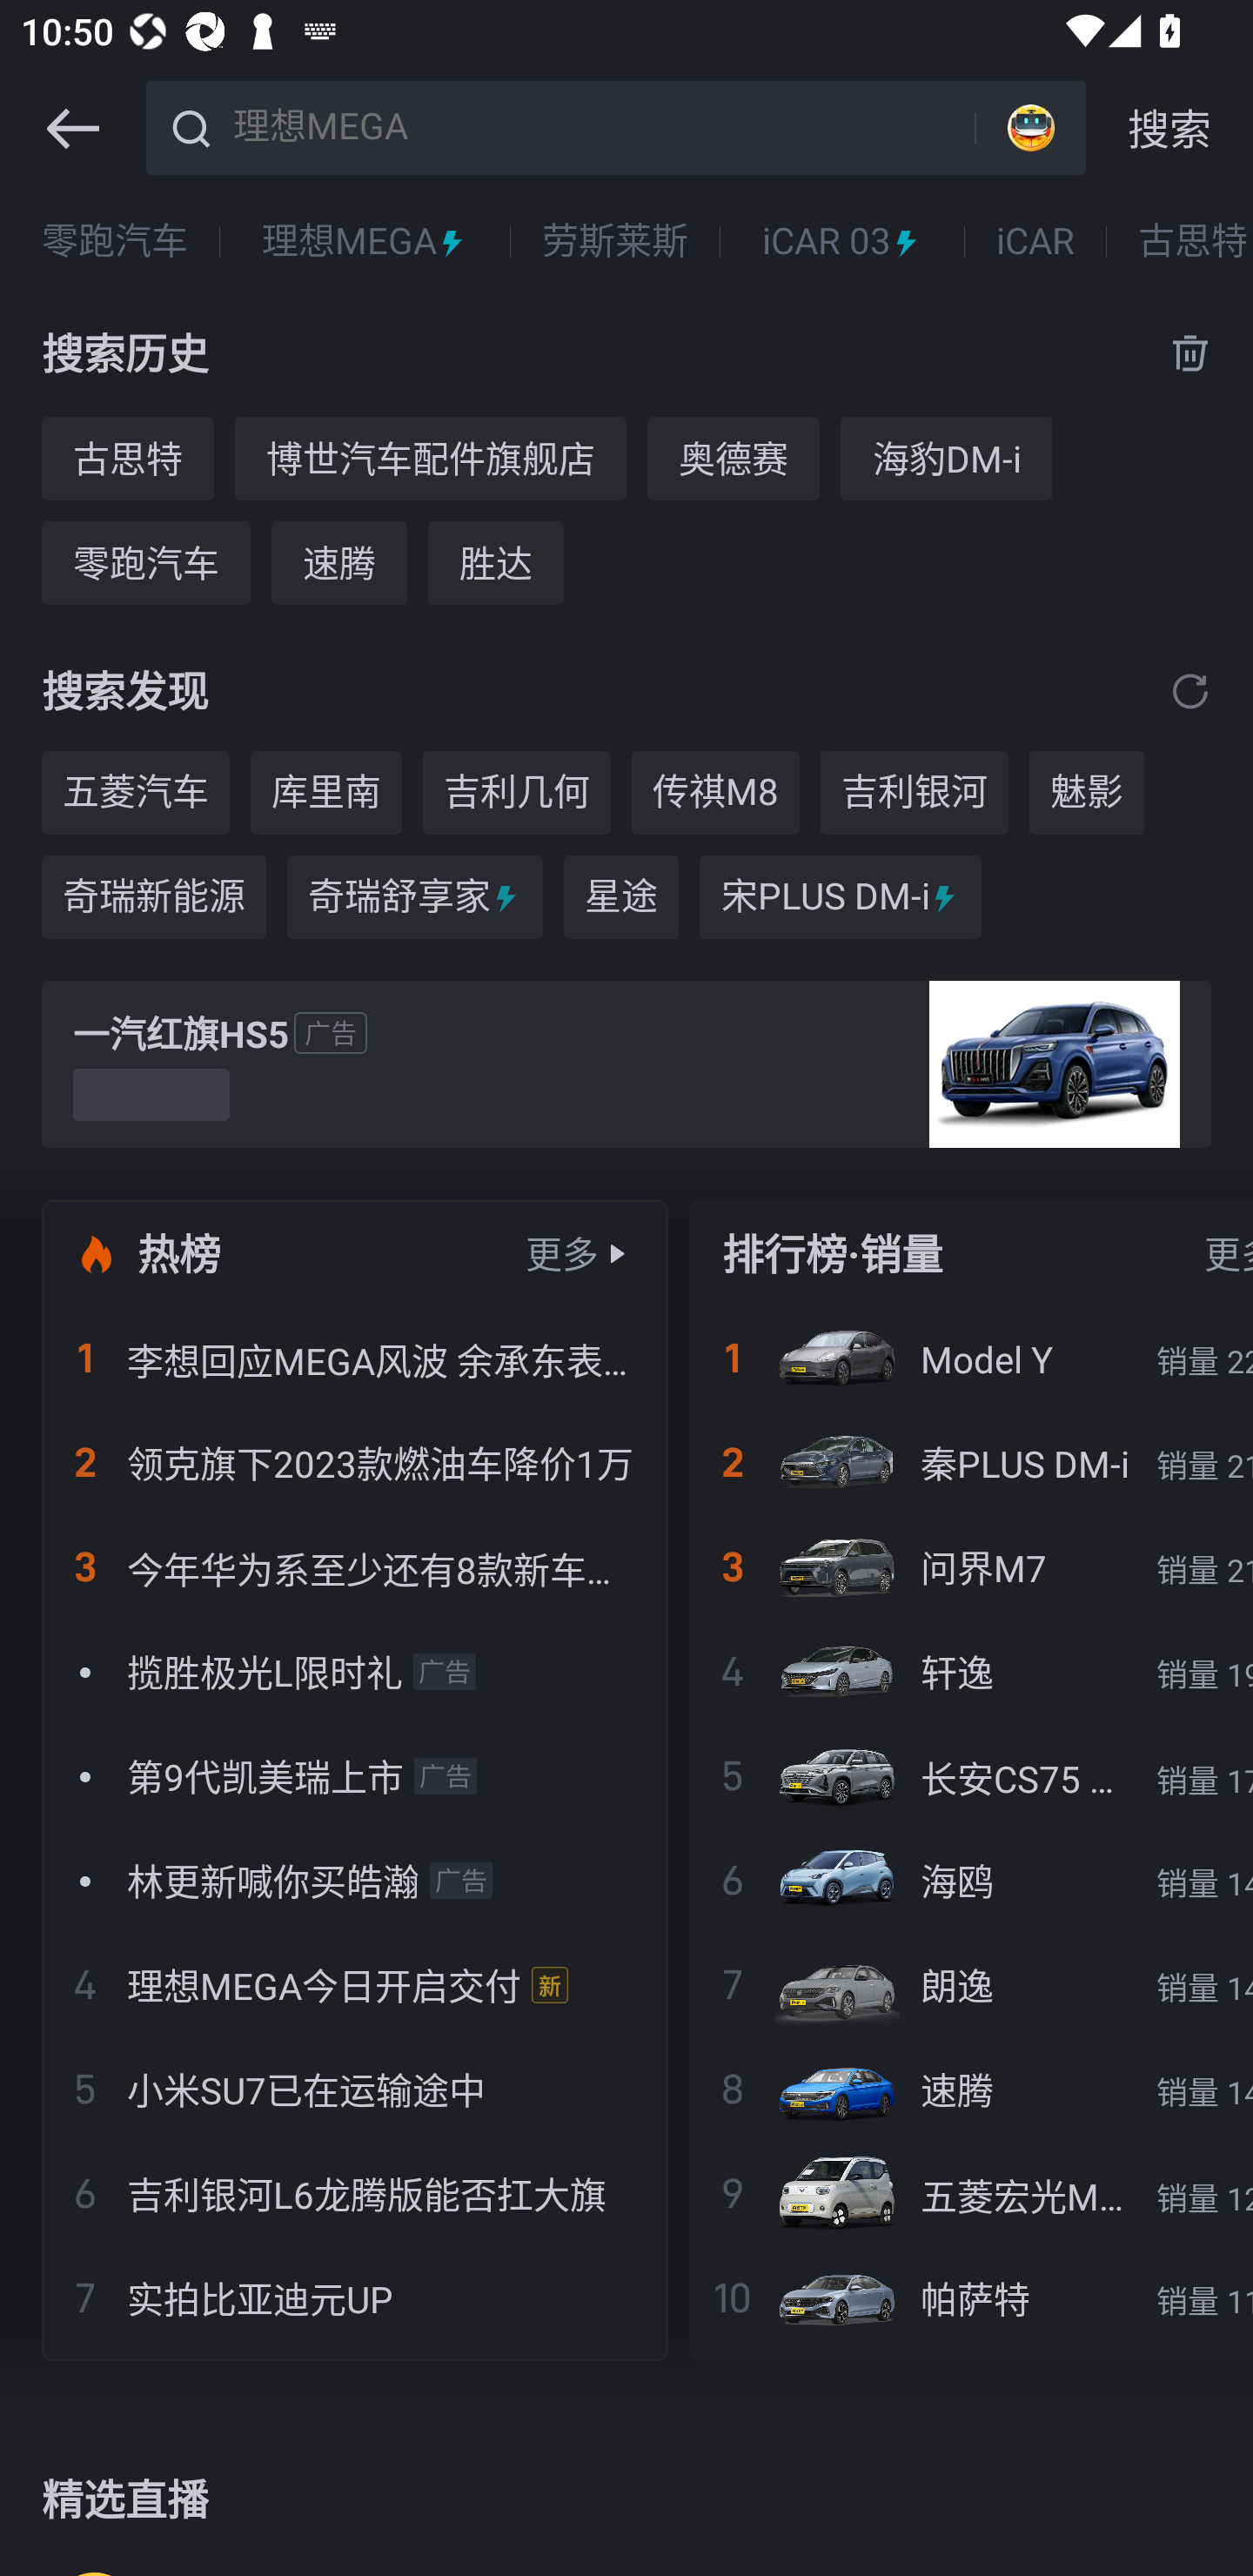 This screenshot has height=2576, width=1253. What do you see at coordinates (355, 1358) in the screenshot?
I see `李想回应MEGA风波 余承东表态` at bounding box center [355, 1358].